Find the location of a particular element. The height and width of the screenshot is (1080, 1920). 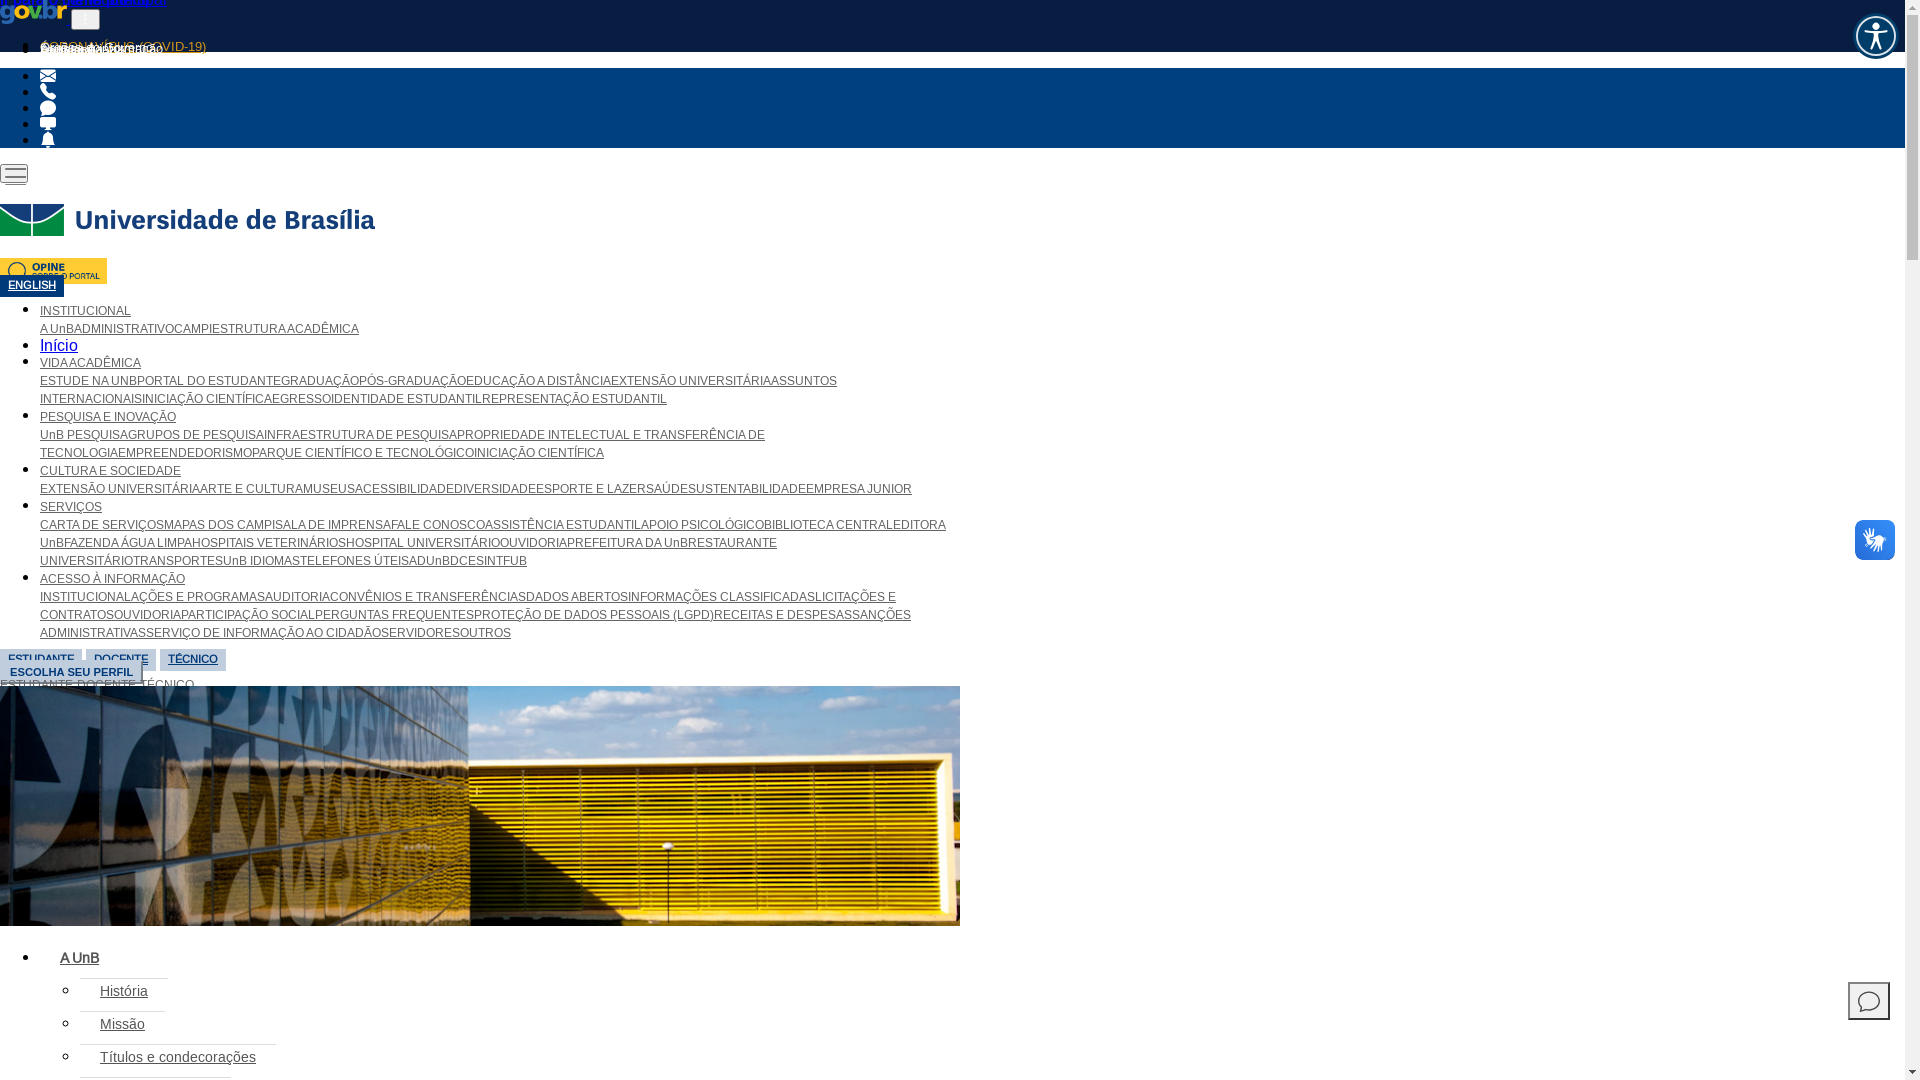

ARTE E CULTURA is located at coordinates (252, 490).